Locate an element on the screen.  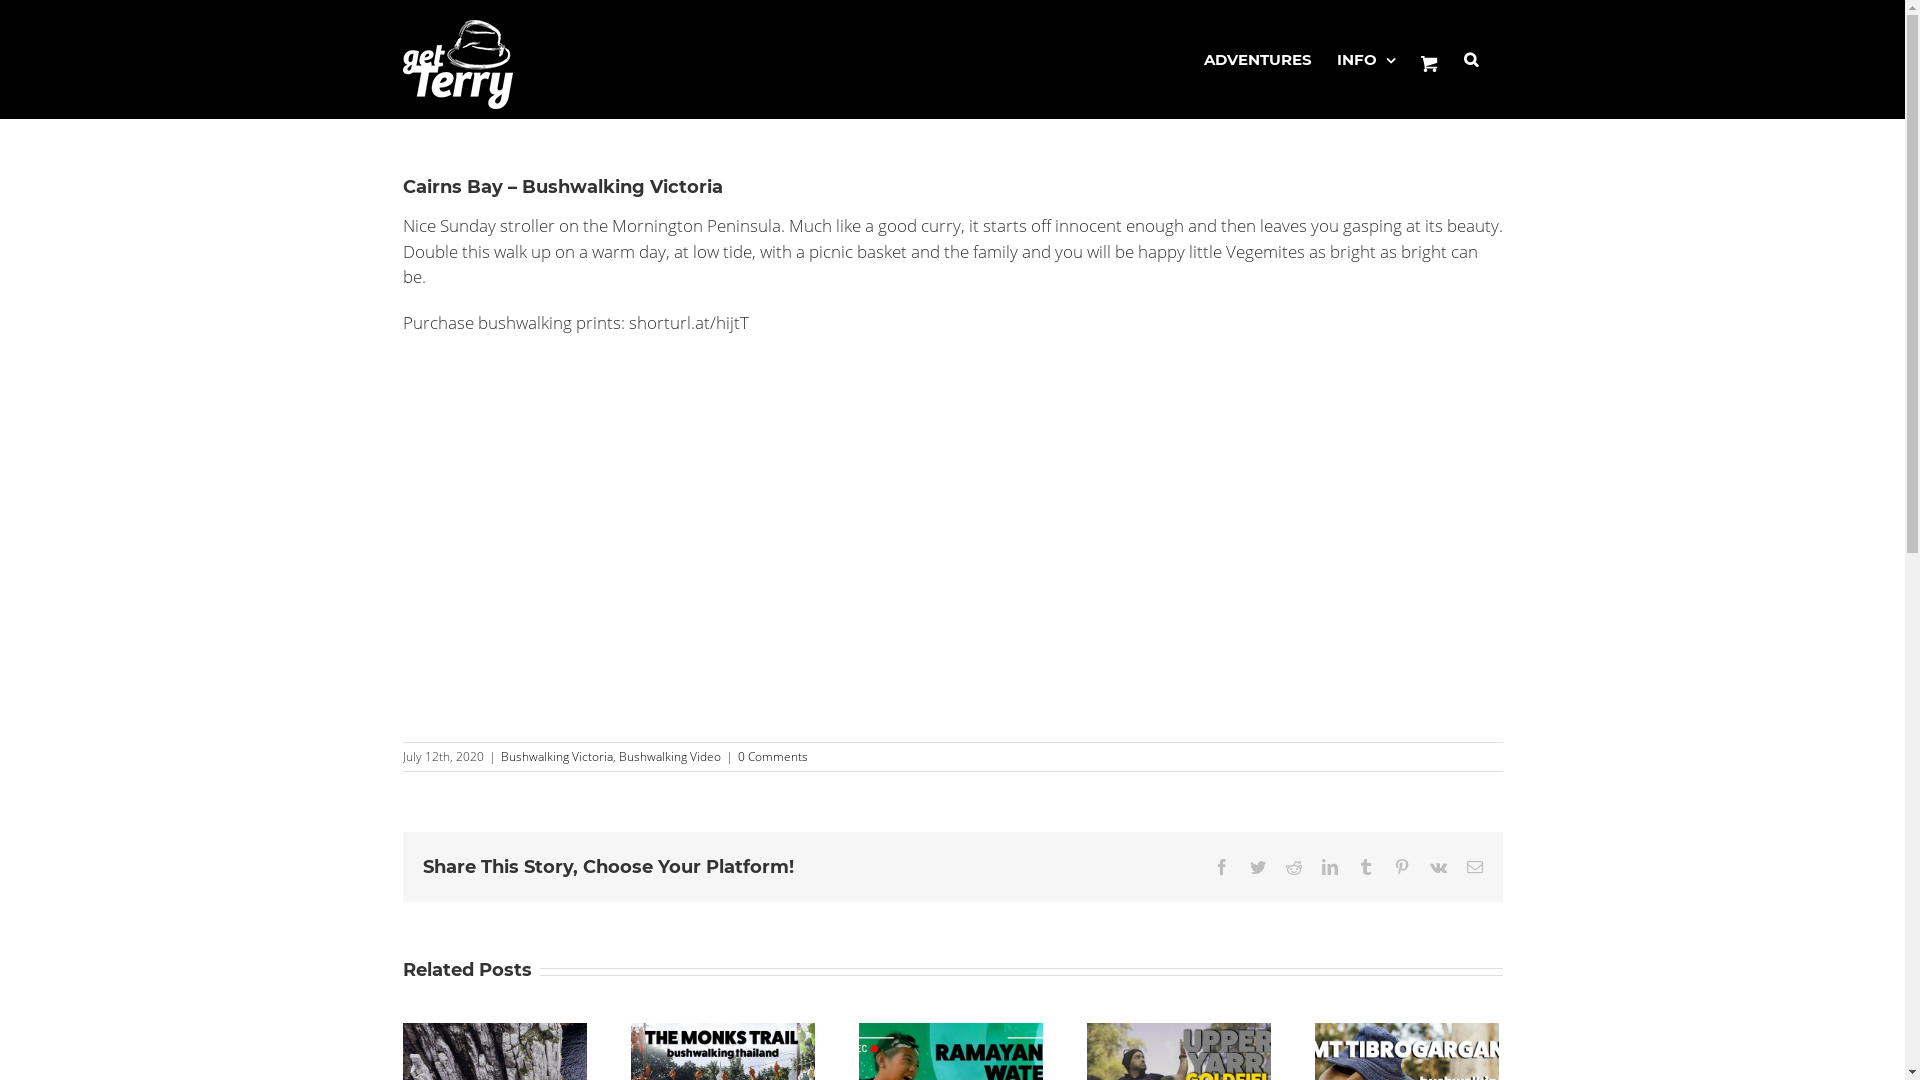
Email is located at coordinates (1474, 867).